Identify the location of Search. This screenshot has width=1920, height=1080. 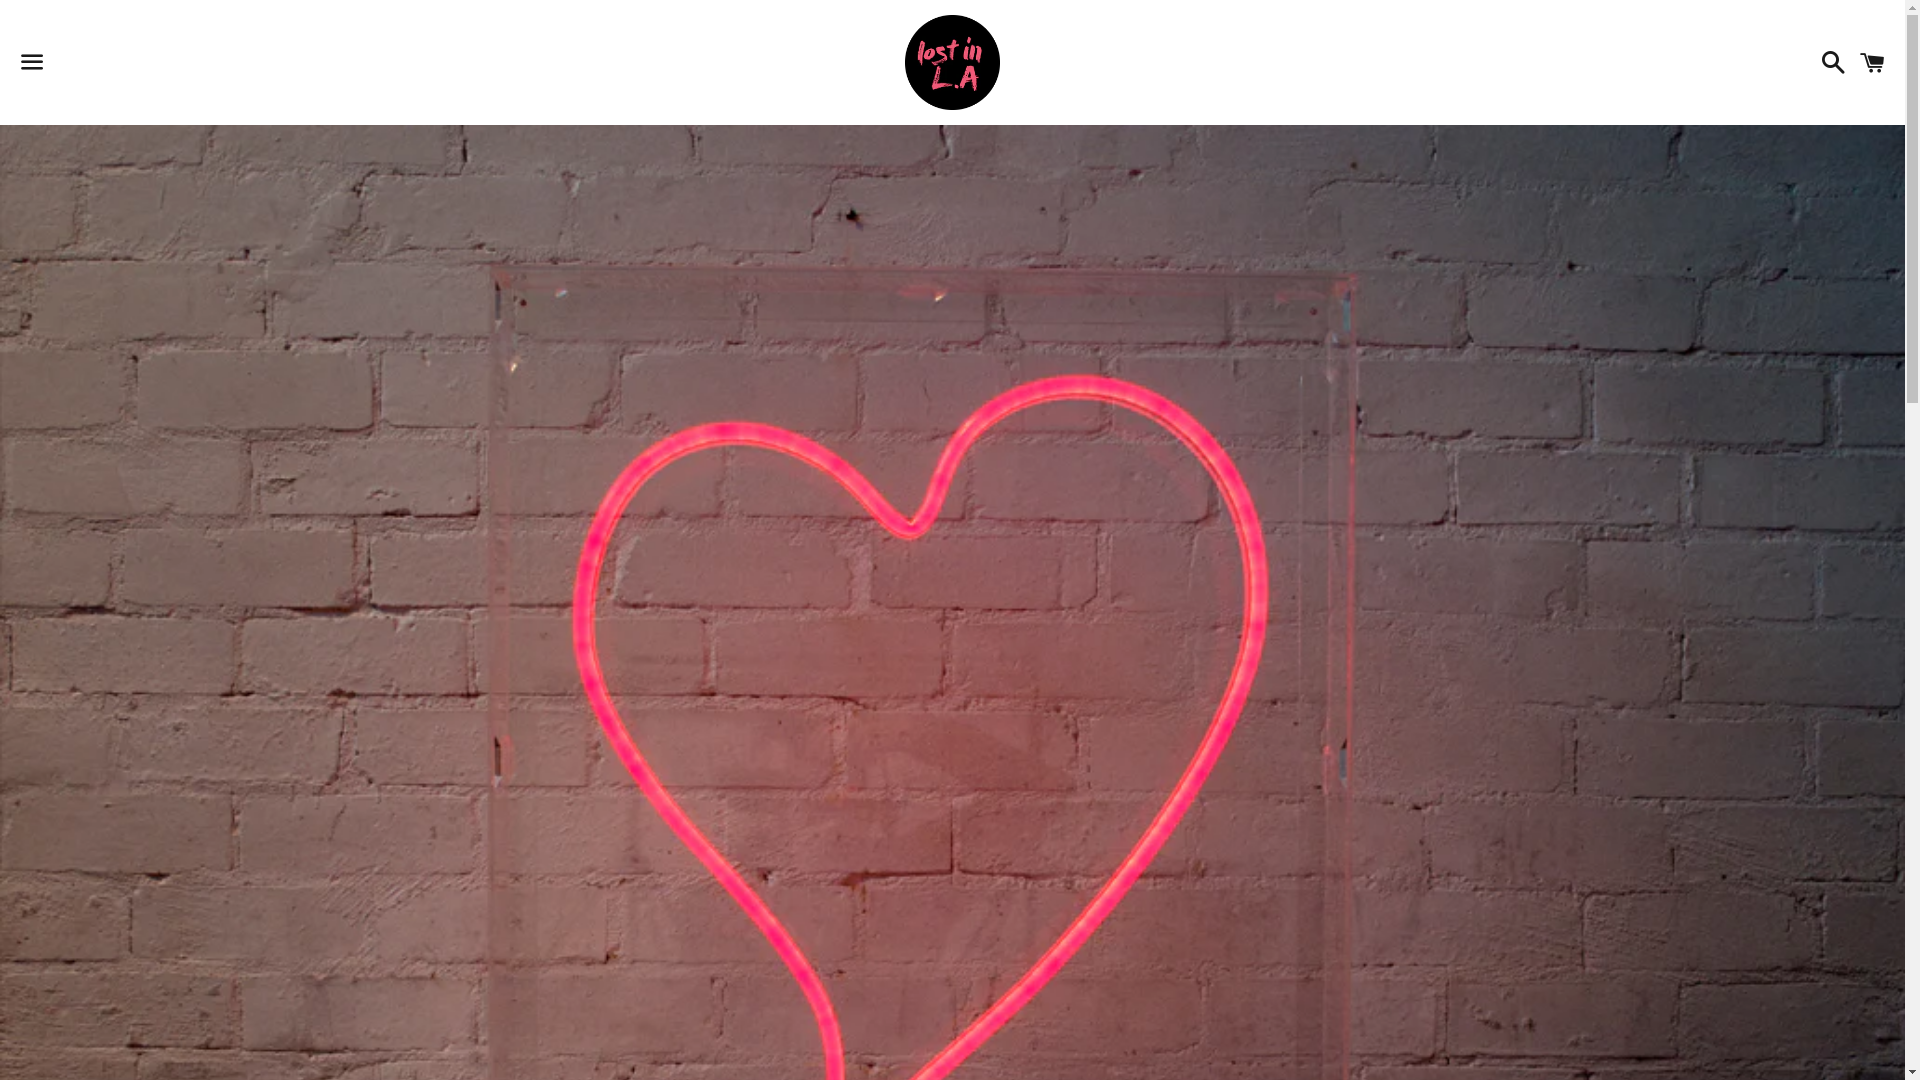
(1828, 62).